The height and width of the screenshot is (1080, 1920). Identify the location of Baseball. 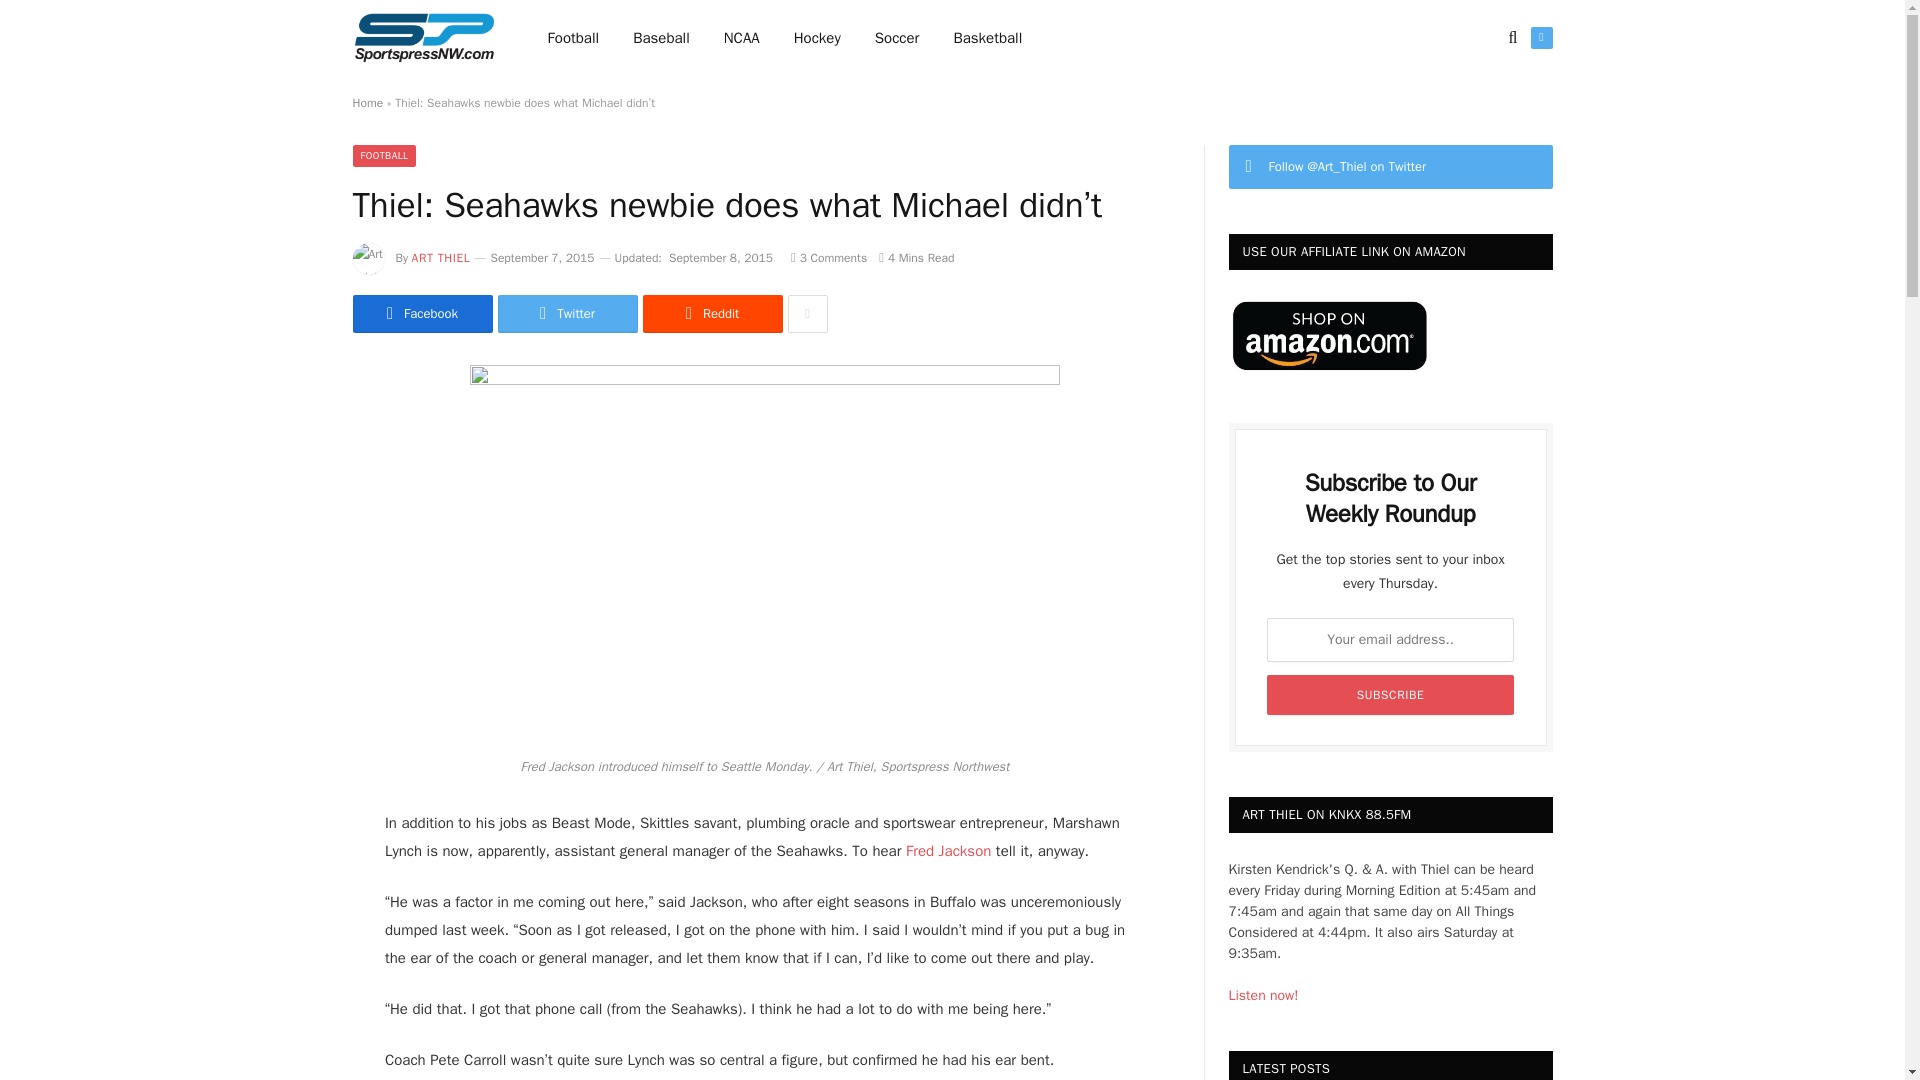
(661, 38).